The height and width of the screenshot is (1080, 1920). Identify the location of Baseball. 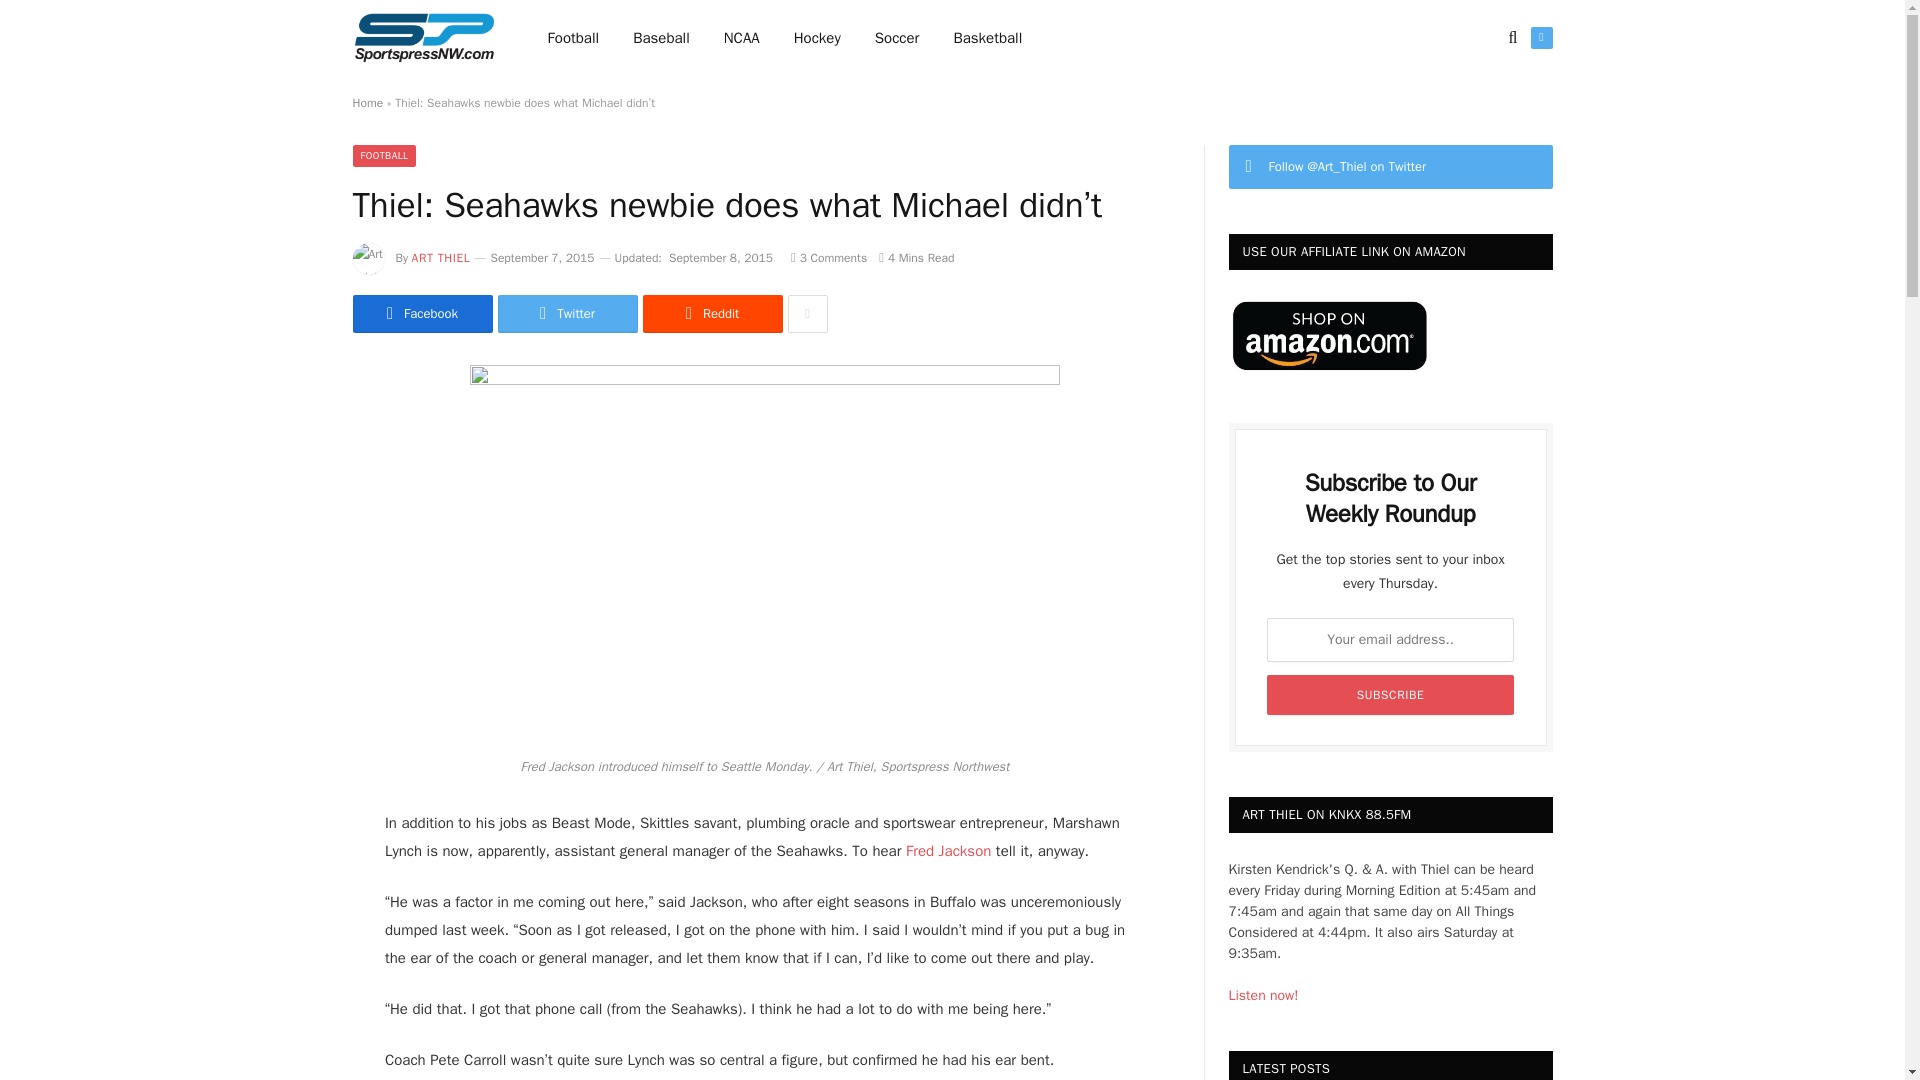
(661, 38).